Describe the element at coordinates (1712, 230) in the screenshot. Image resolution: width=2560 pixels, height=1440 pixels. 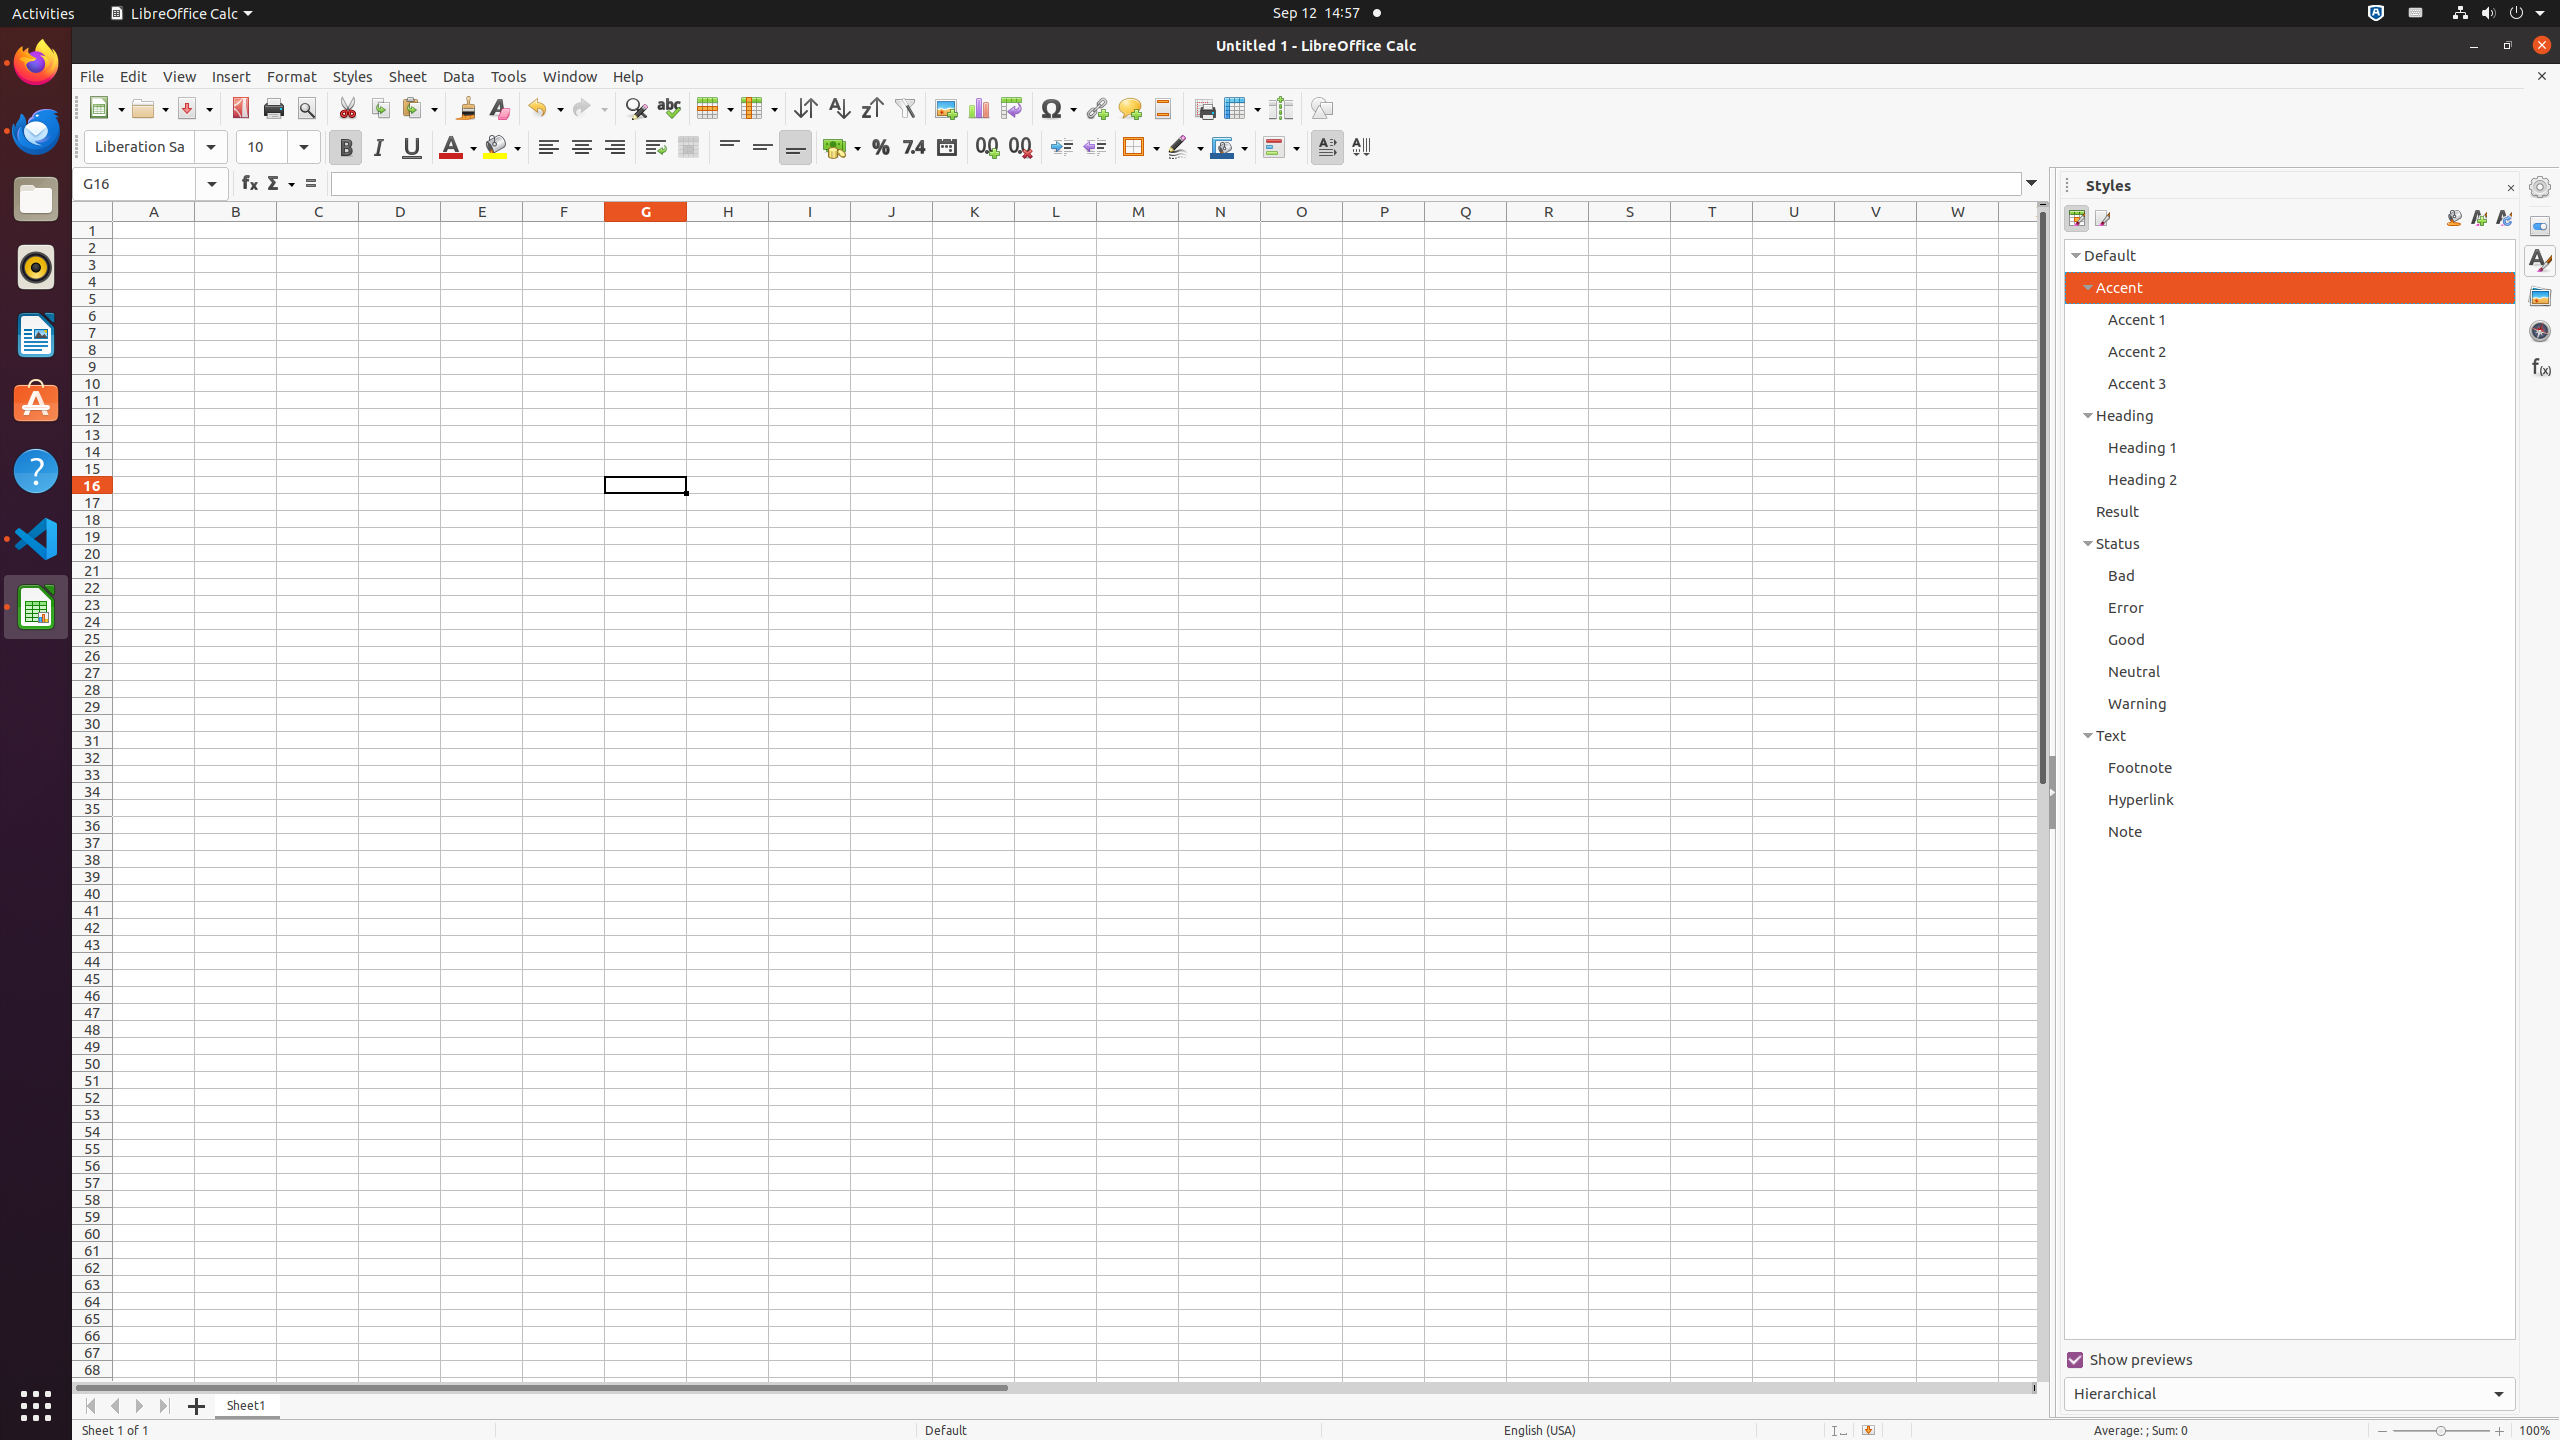
I see `T1` at that location.